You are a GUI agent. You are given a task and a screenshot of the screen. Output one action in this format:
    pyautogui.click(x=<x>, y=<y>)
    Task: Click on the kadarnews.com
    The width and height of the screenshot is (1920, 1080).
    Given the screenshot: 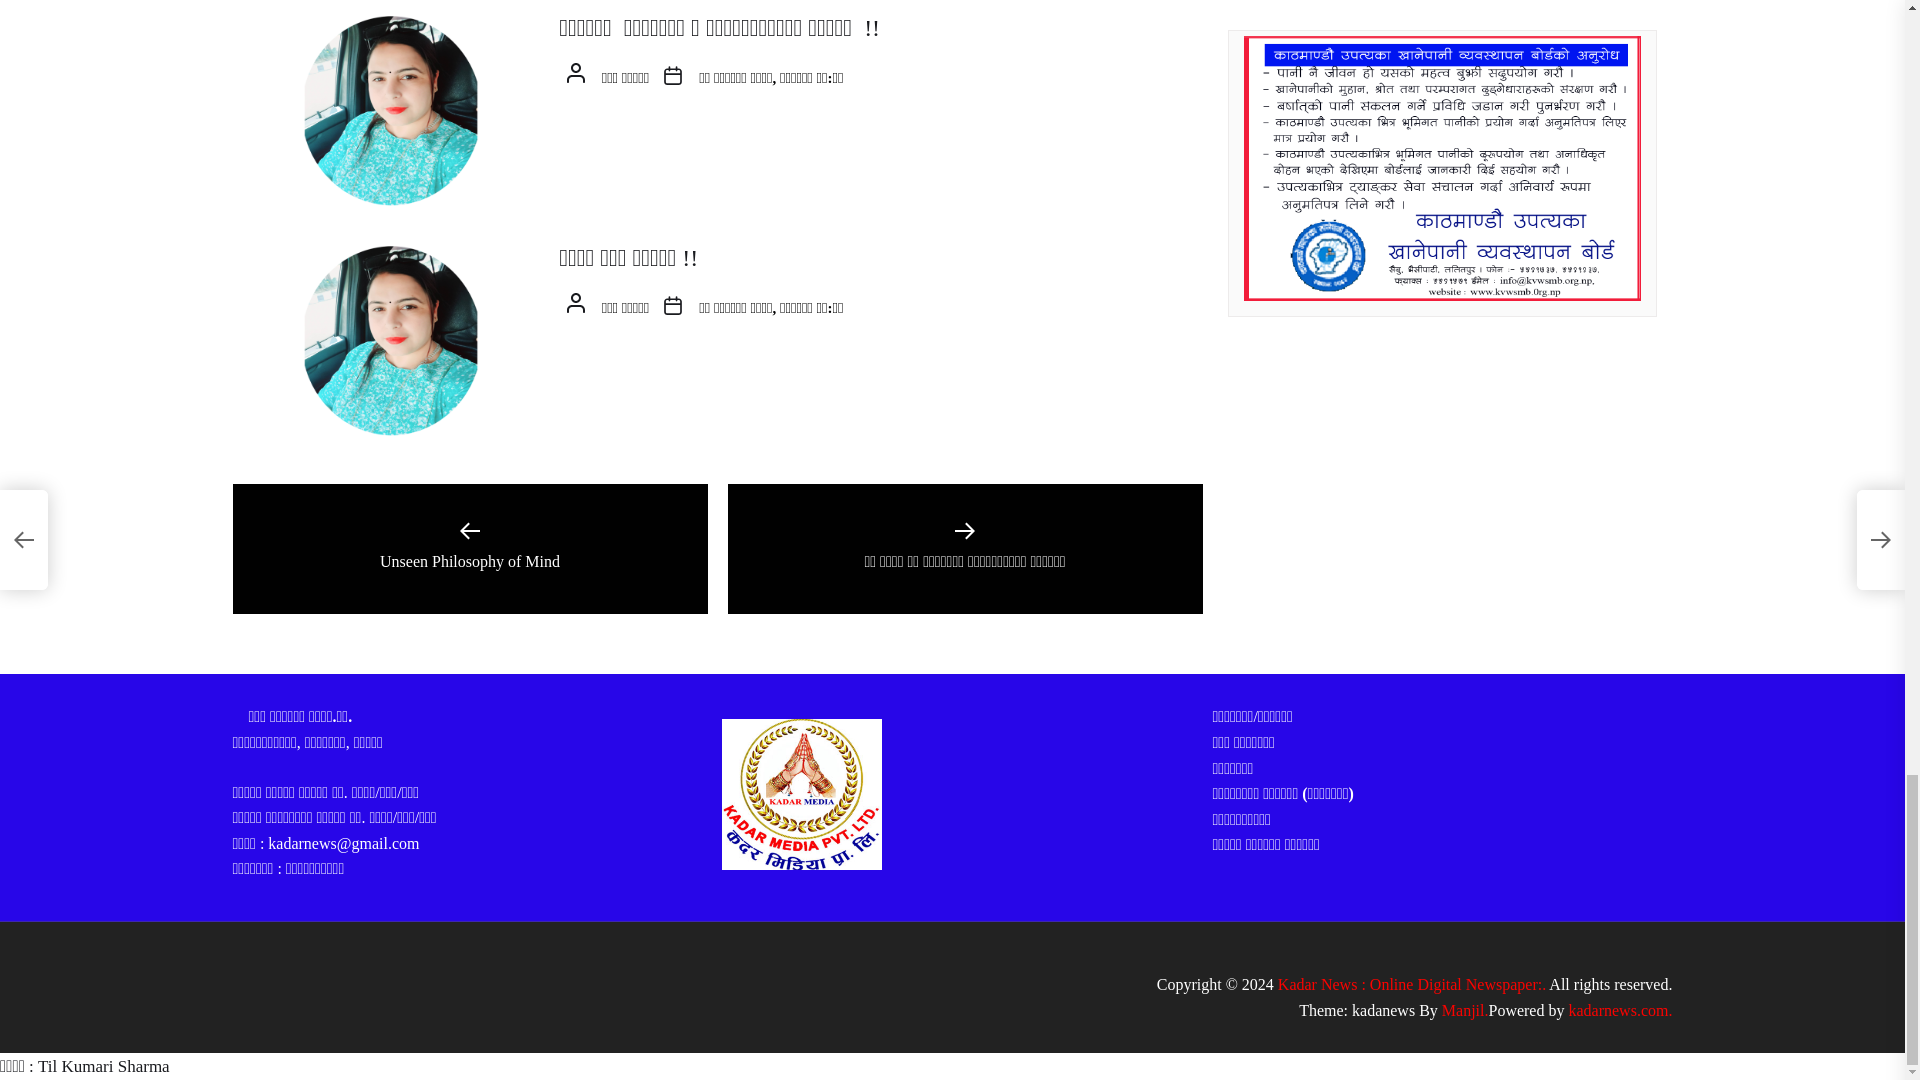 What is the action you would take?
    pyautogui.click(x=1620, y=1010)
    